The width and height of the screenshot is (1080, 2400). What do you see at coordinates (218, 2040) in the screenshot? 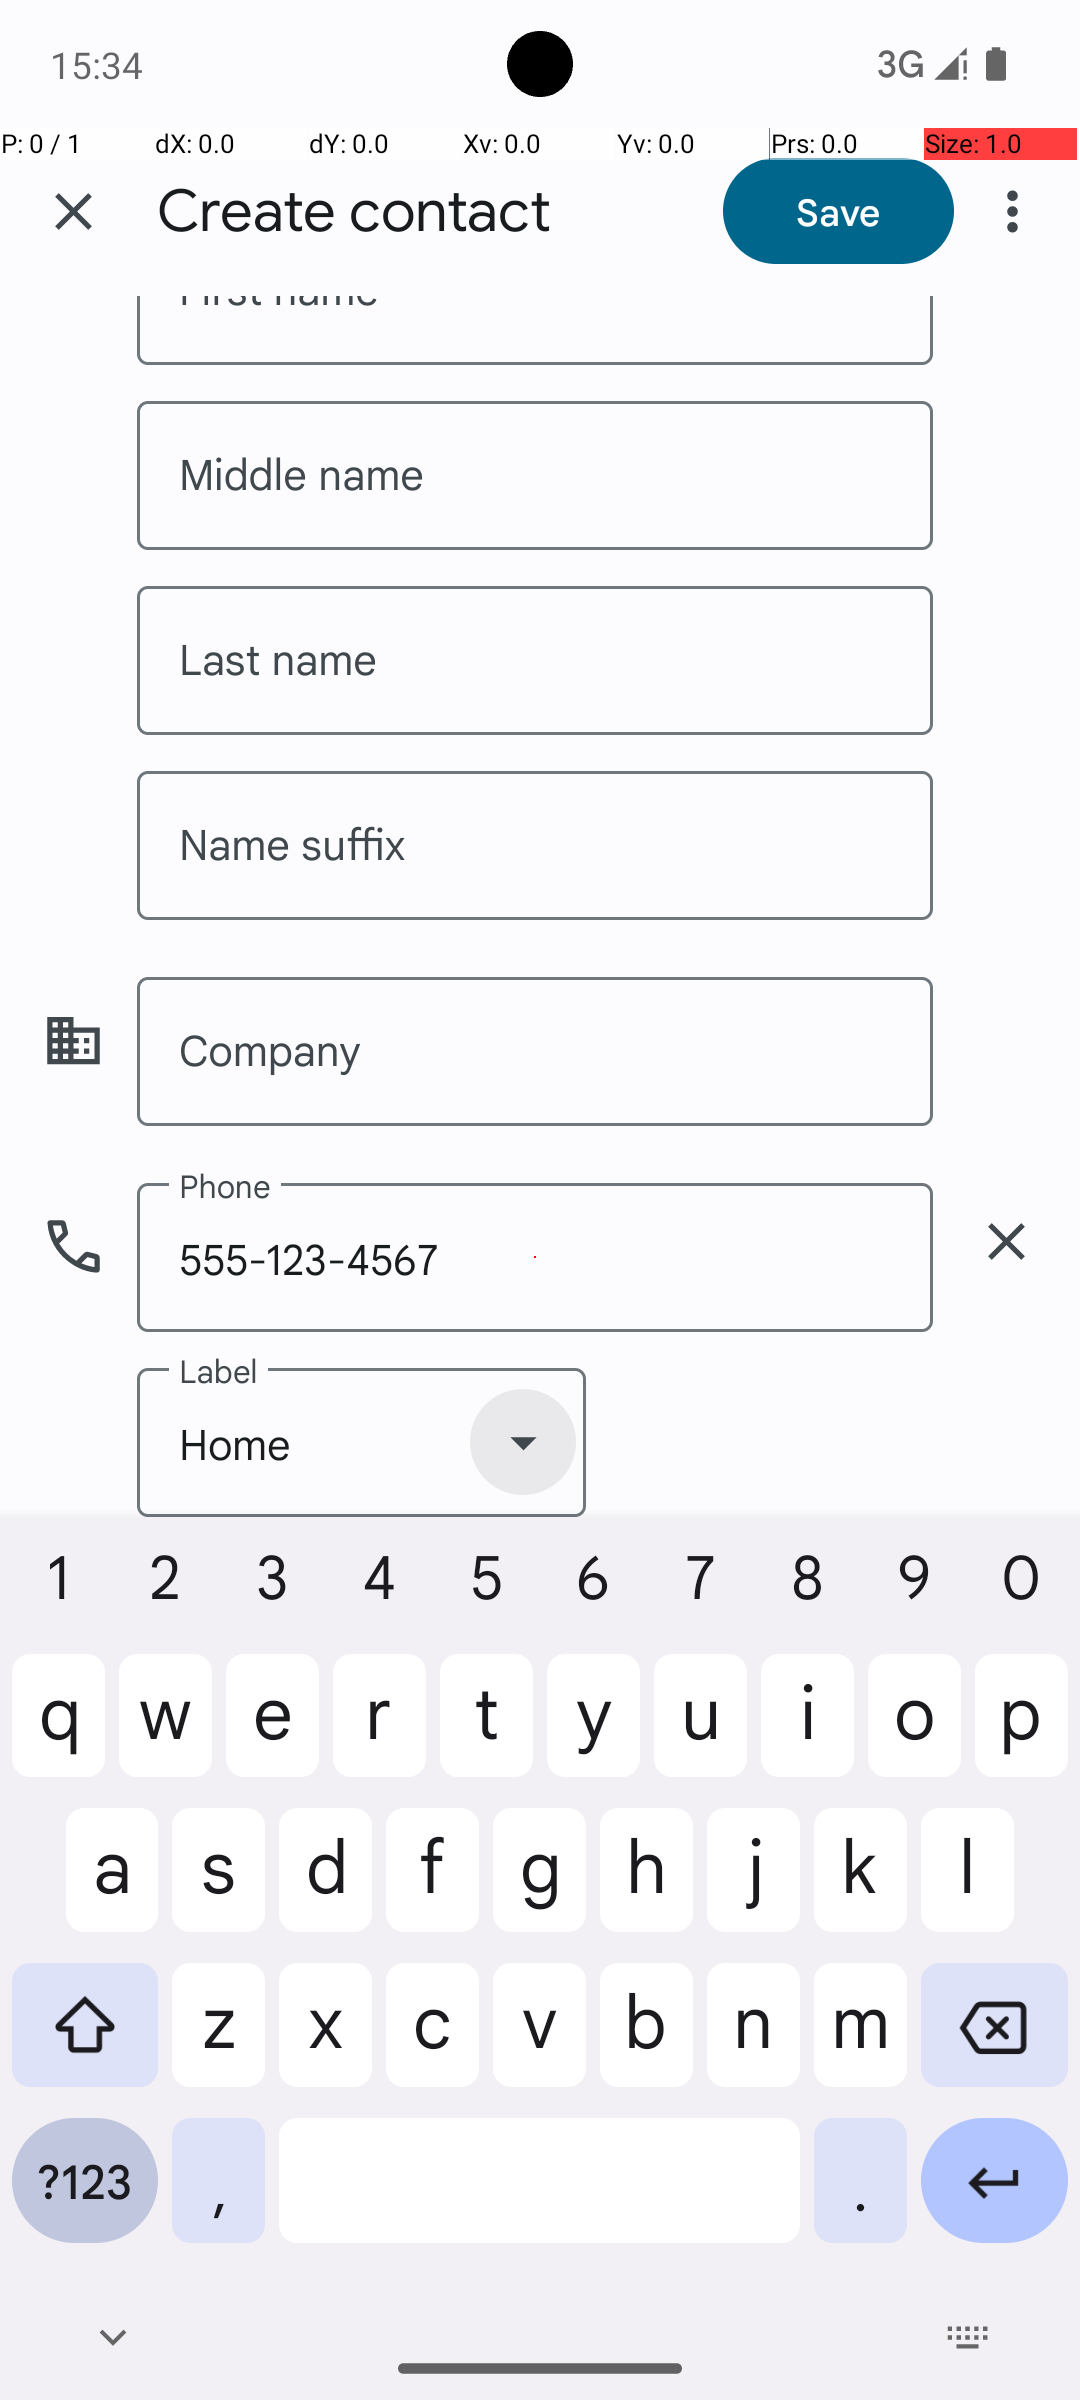
I see `z` at bounding box center [218, 2040].